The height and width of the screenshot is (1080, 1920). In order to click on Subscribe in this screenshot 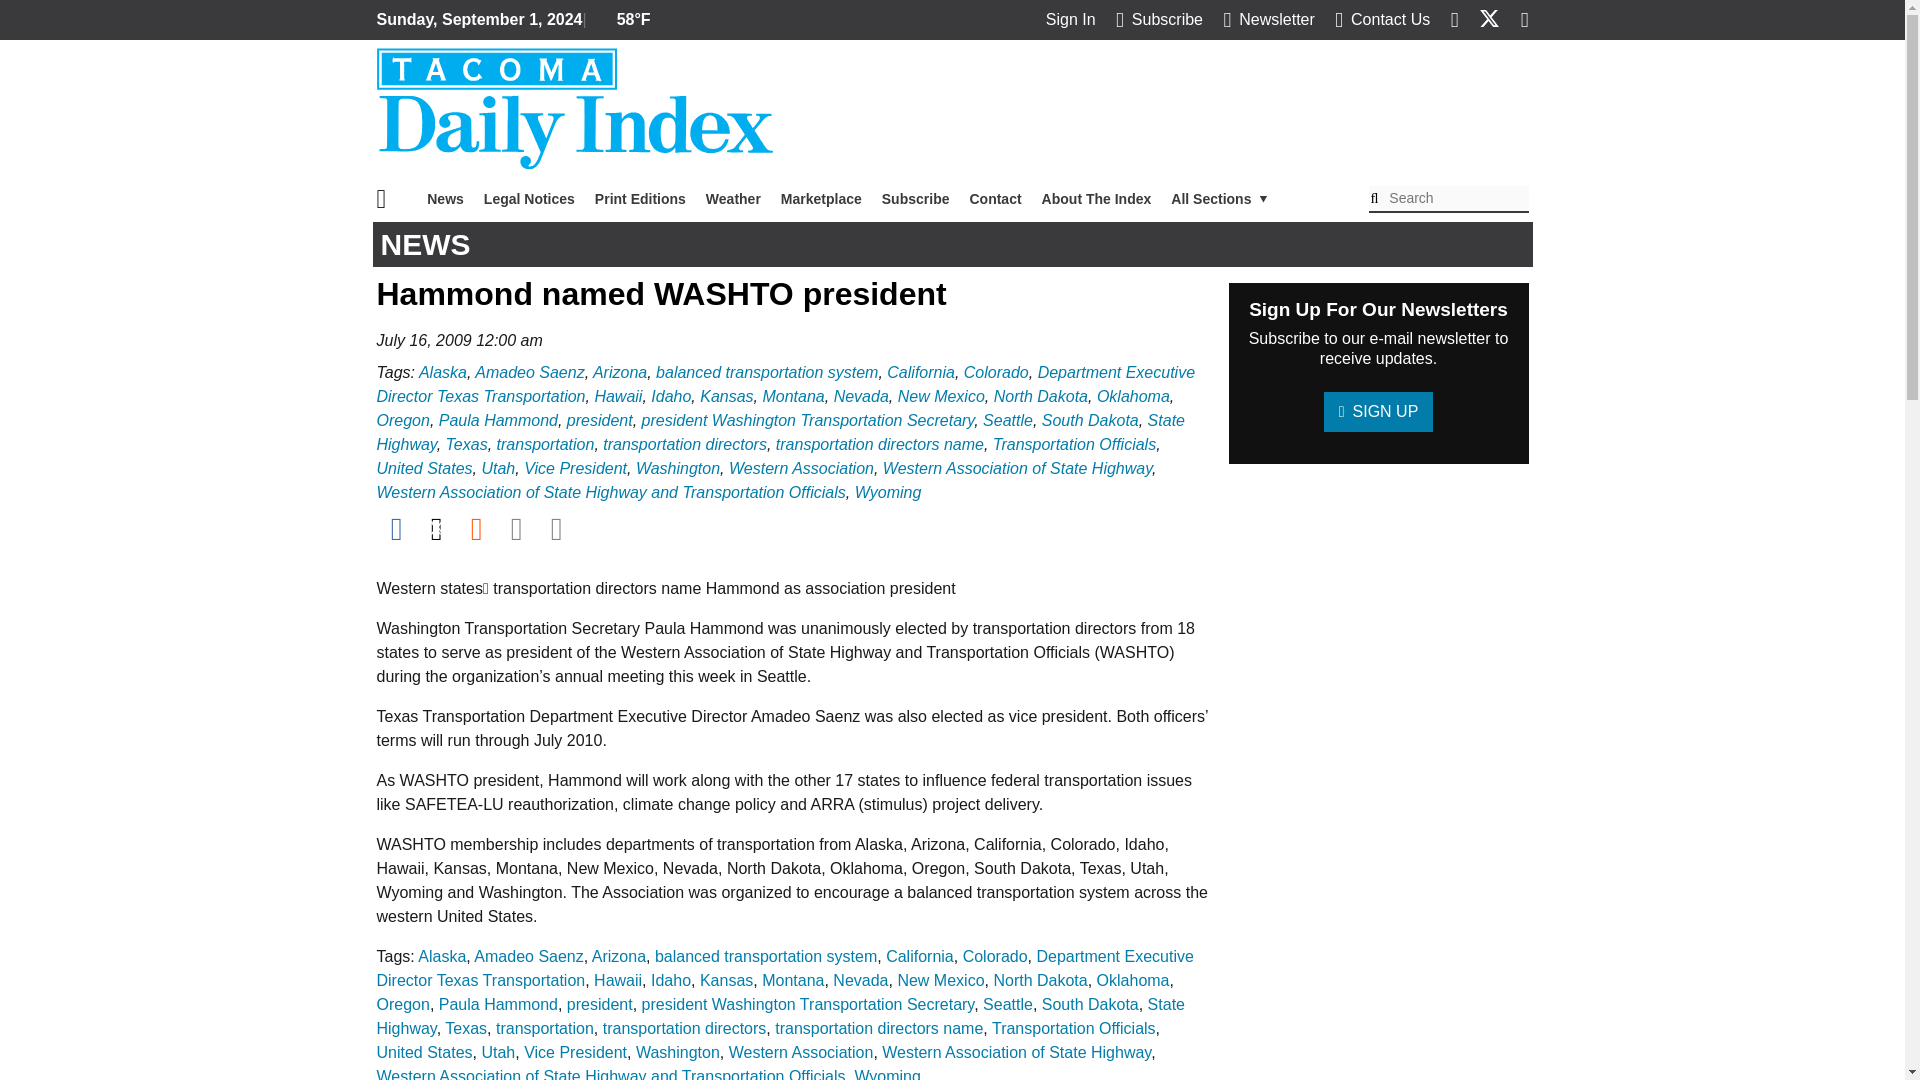, I will do `click(1159, 19)`.